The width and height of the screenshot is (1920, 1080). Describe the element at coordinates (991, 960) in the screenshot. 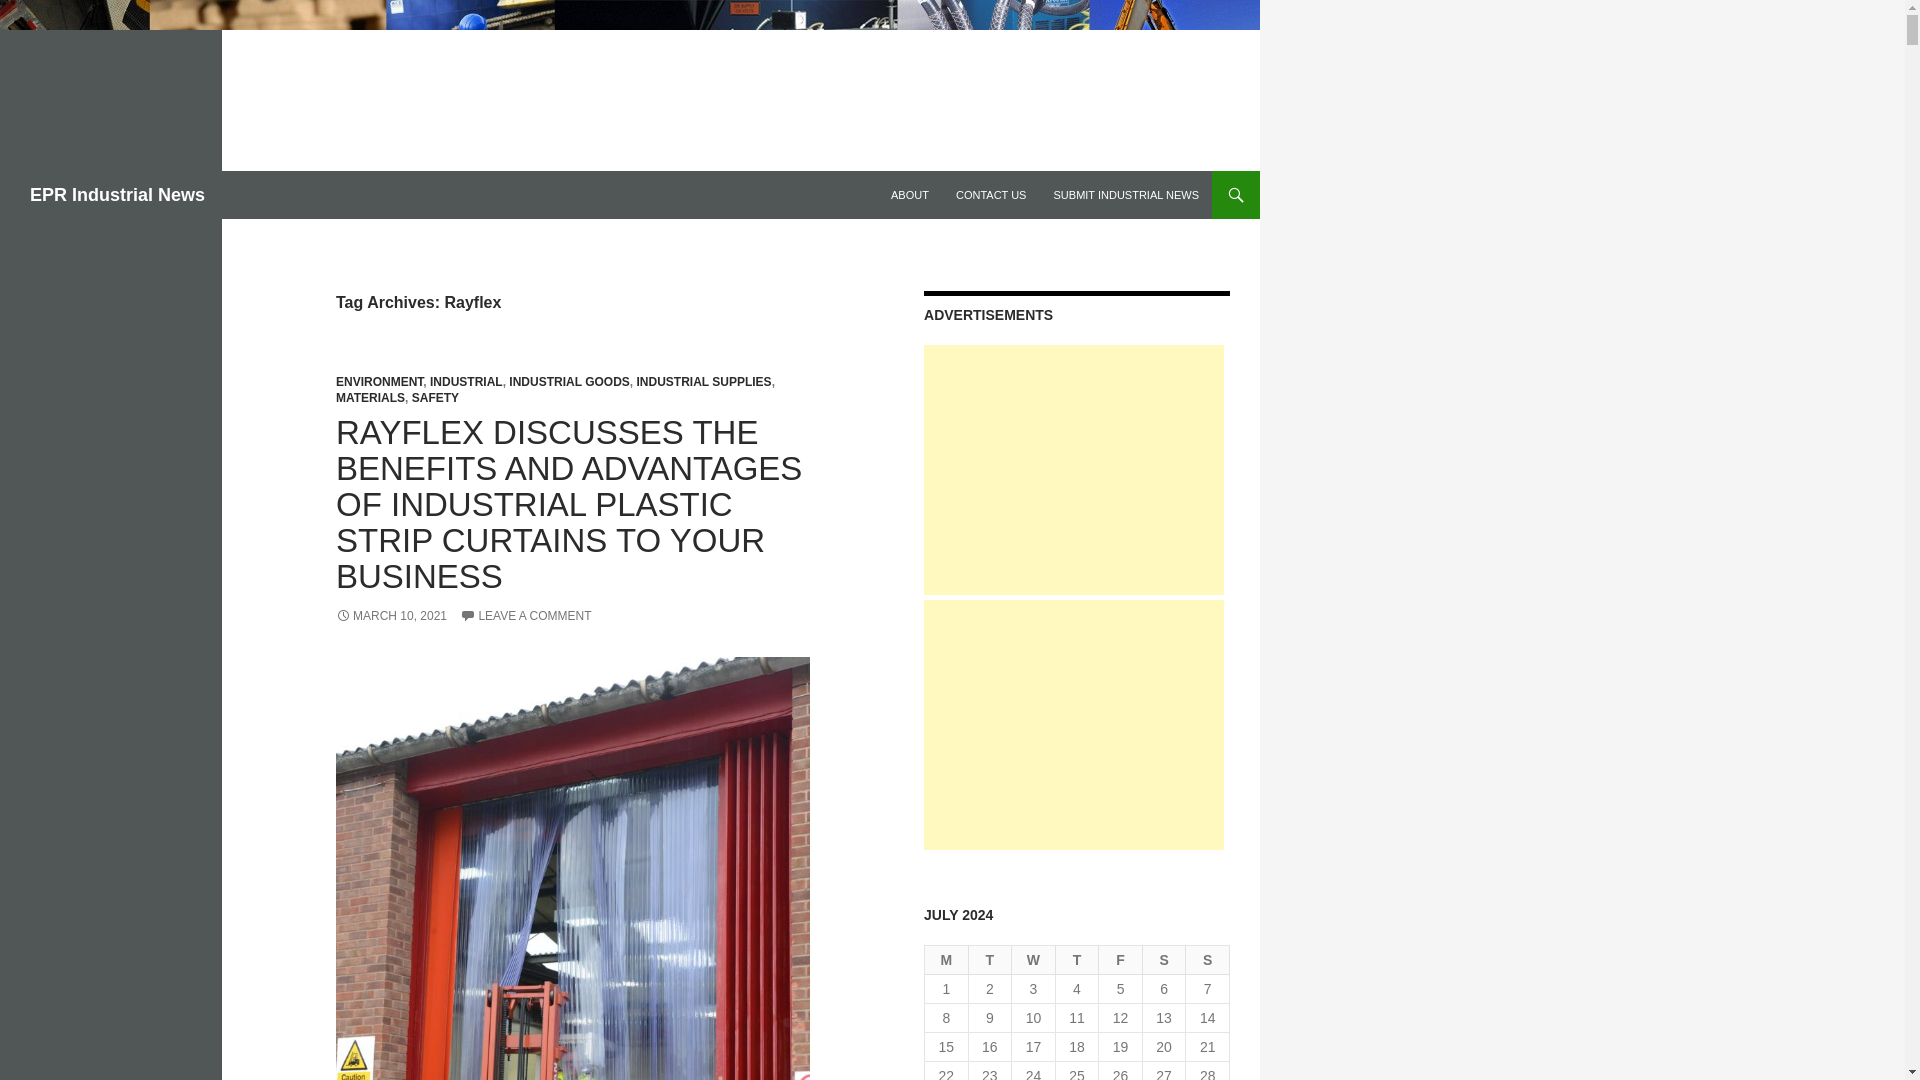

I see `Tuesday` at that location.